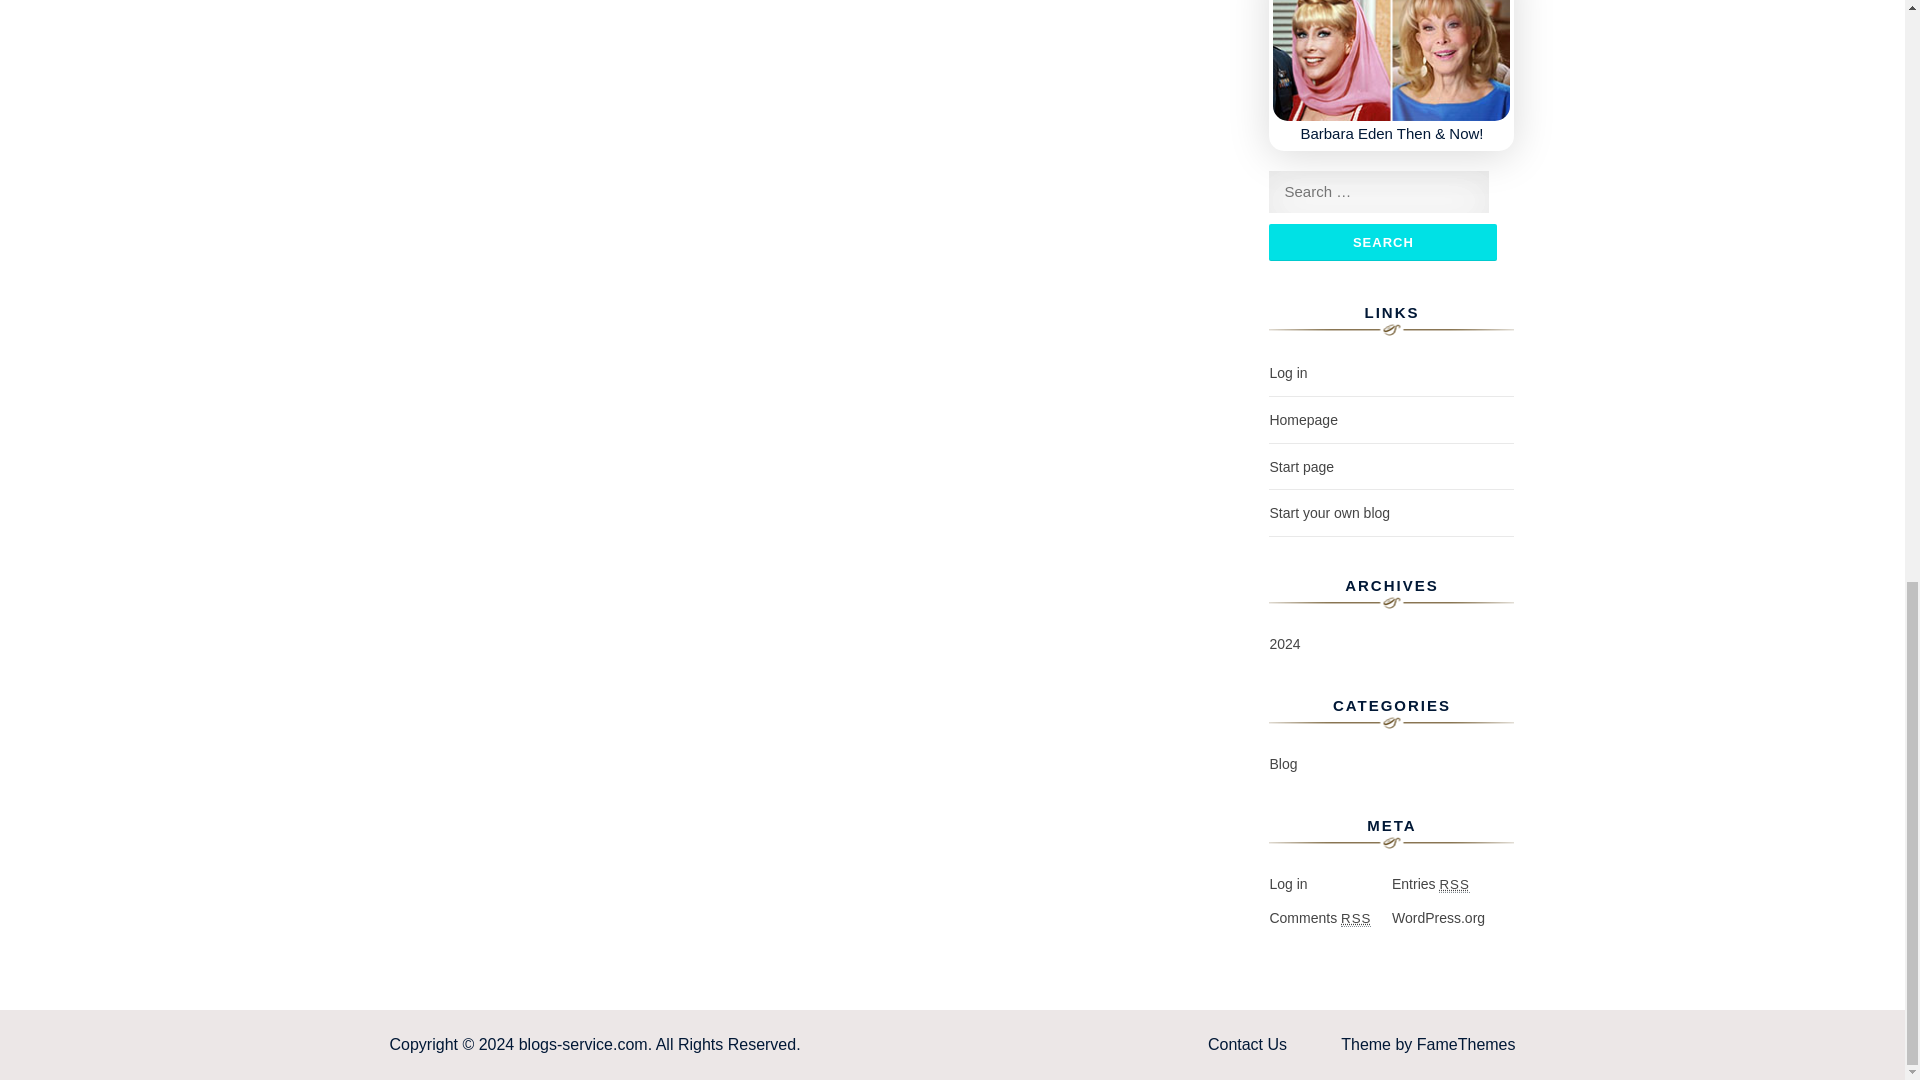 The width and height of the screenshot is (1920, 1080). What do you see at coordinates (1284, 644) in the screenshot?
I see `2024` at bounding box center [1284, 644].